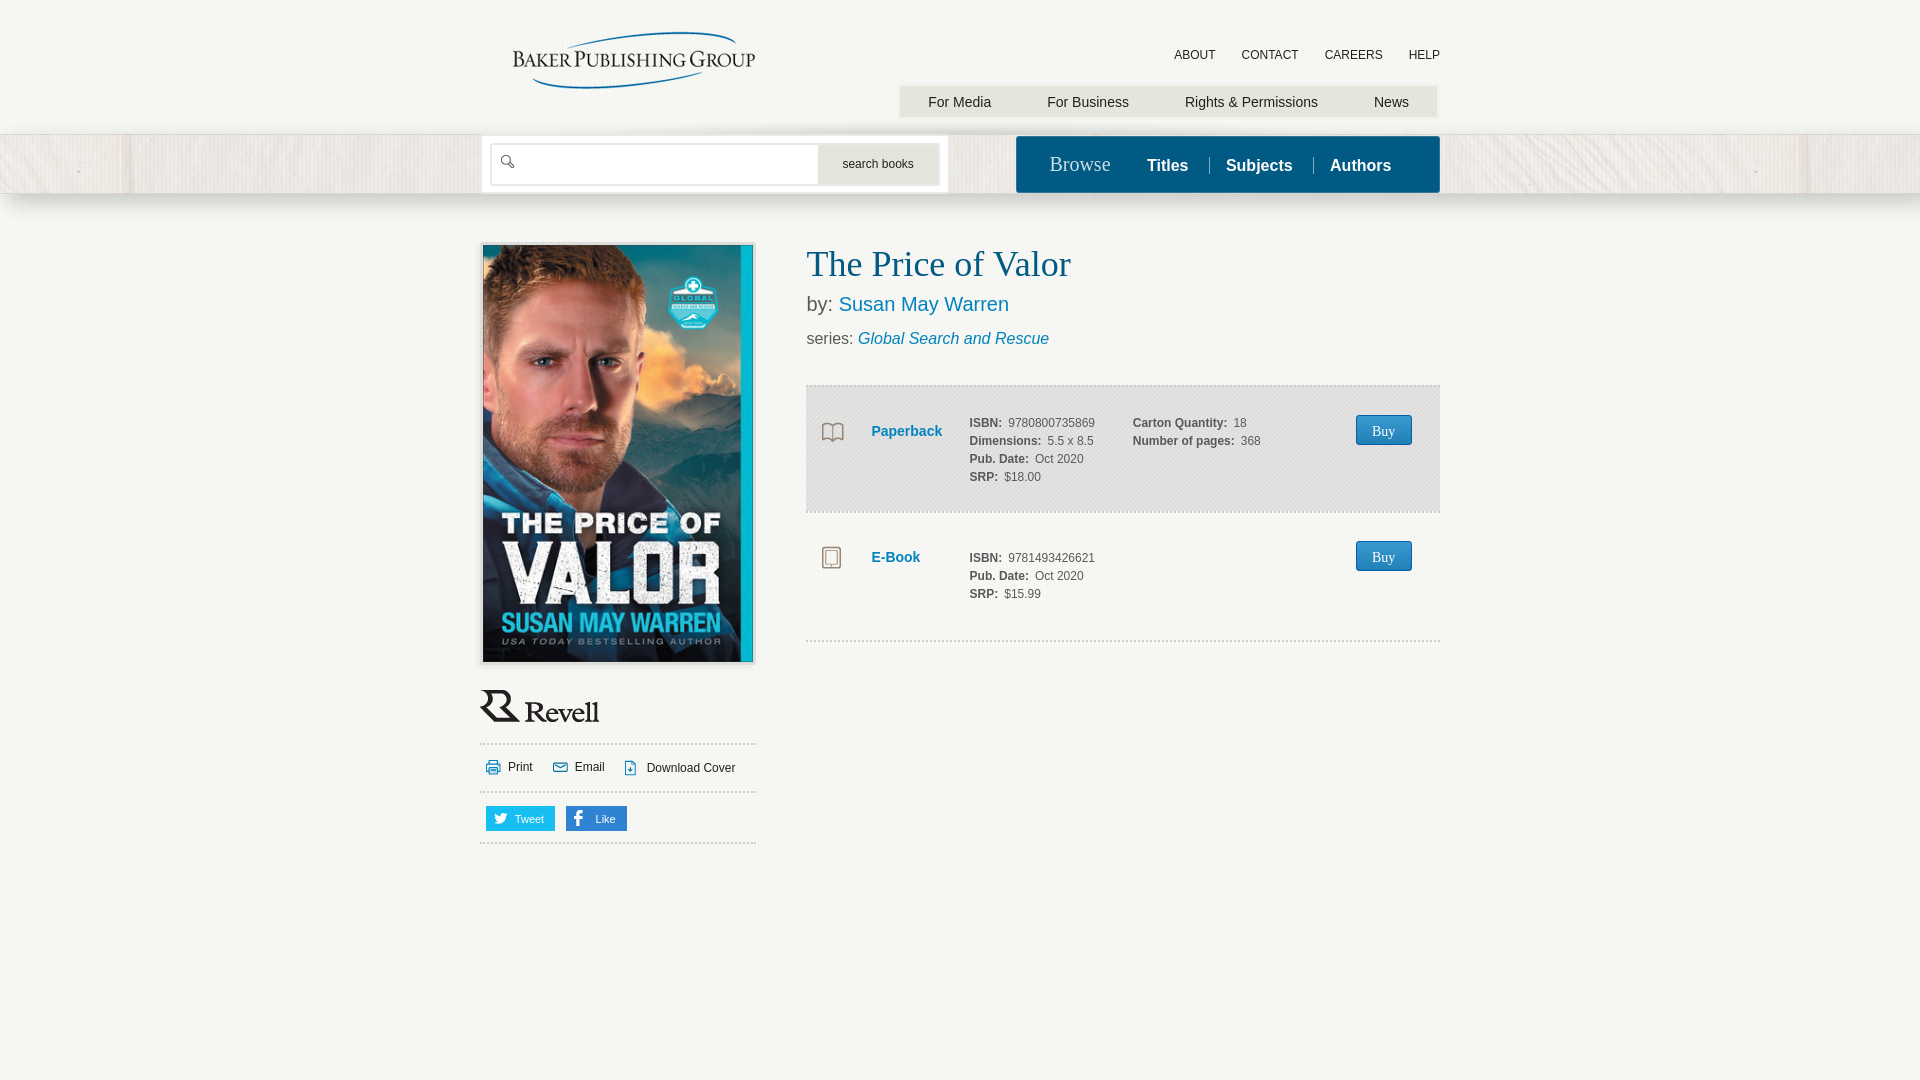  What do you see at coordinates (924, 304) in the screenshot?
I see `Susan May Warren` at bounding box center [924, 304].